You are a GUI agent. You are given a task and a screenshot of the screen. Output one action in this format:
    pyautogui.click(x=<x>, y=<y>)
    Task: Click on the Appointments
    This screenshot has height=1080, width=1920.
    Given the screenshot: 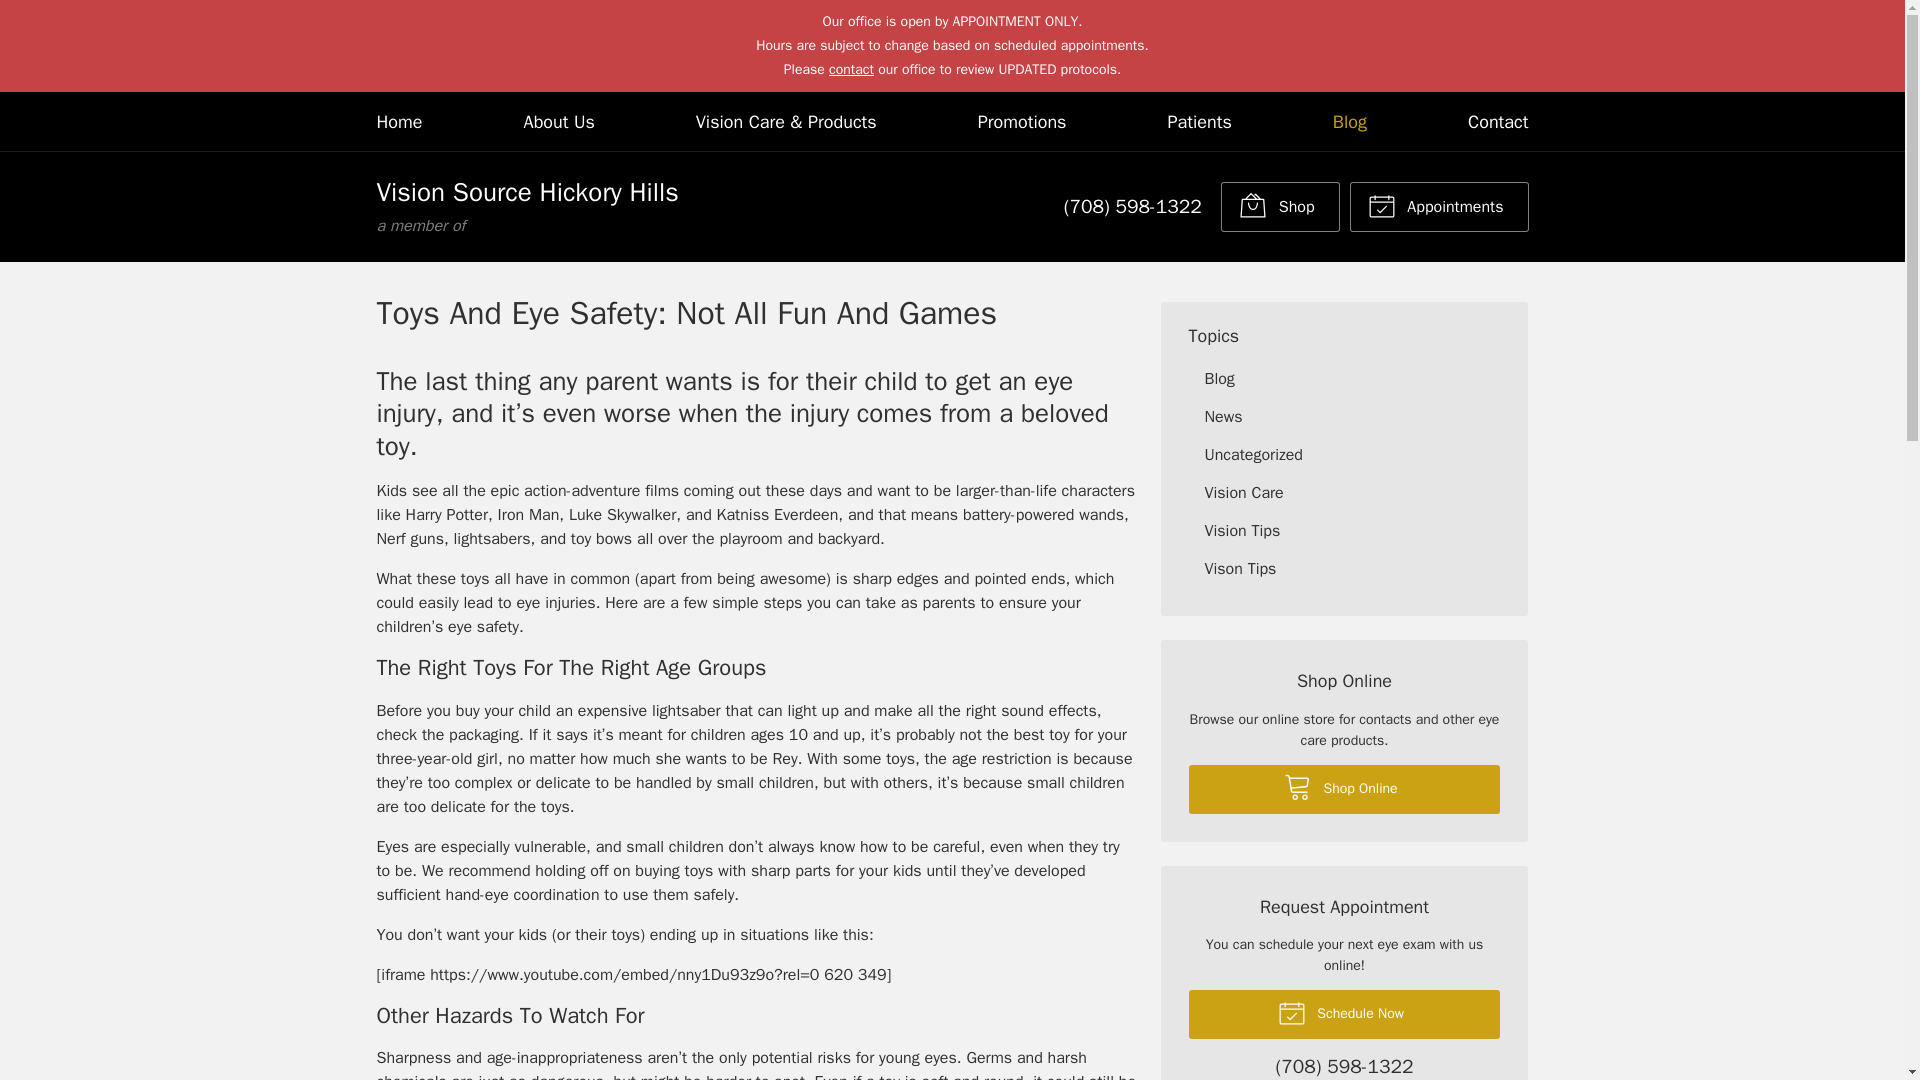 What is the action you would take?
    pyautogui.click(x=1438, y=207)
    